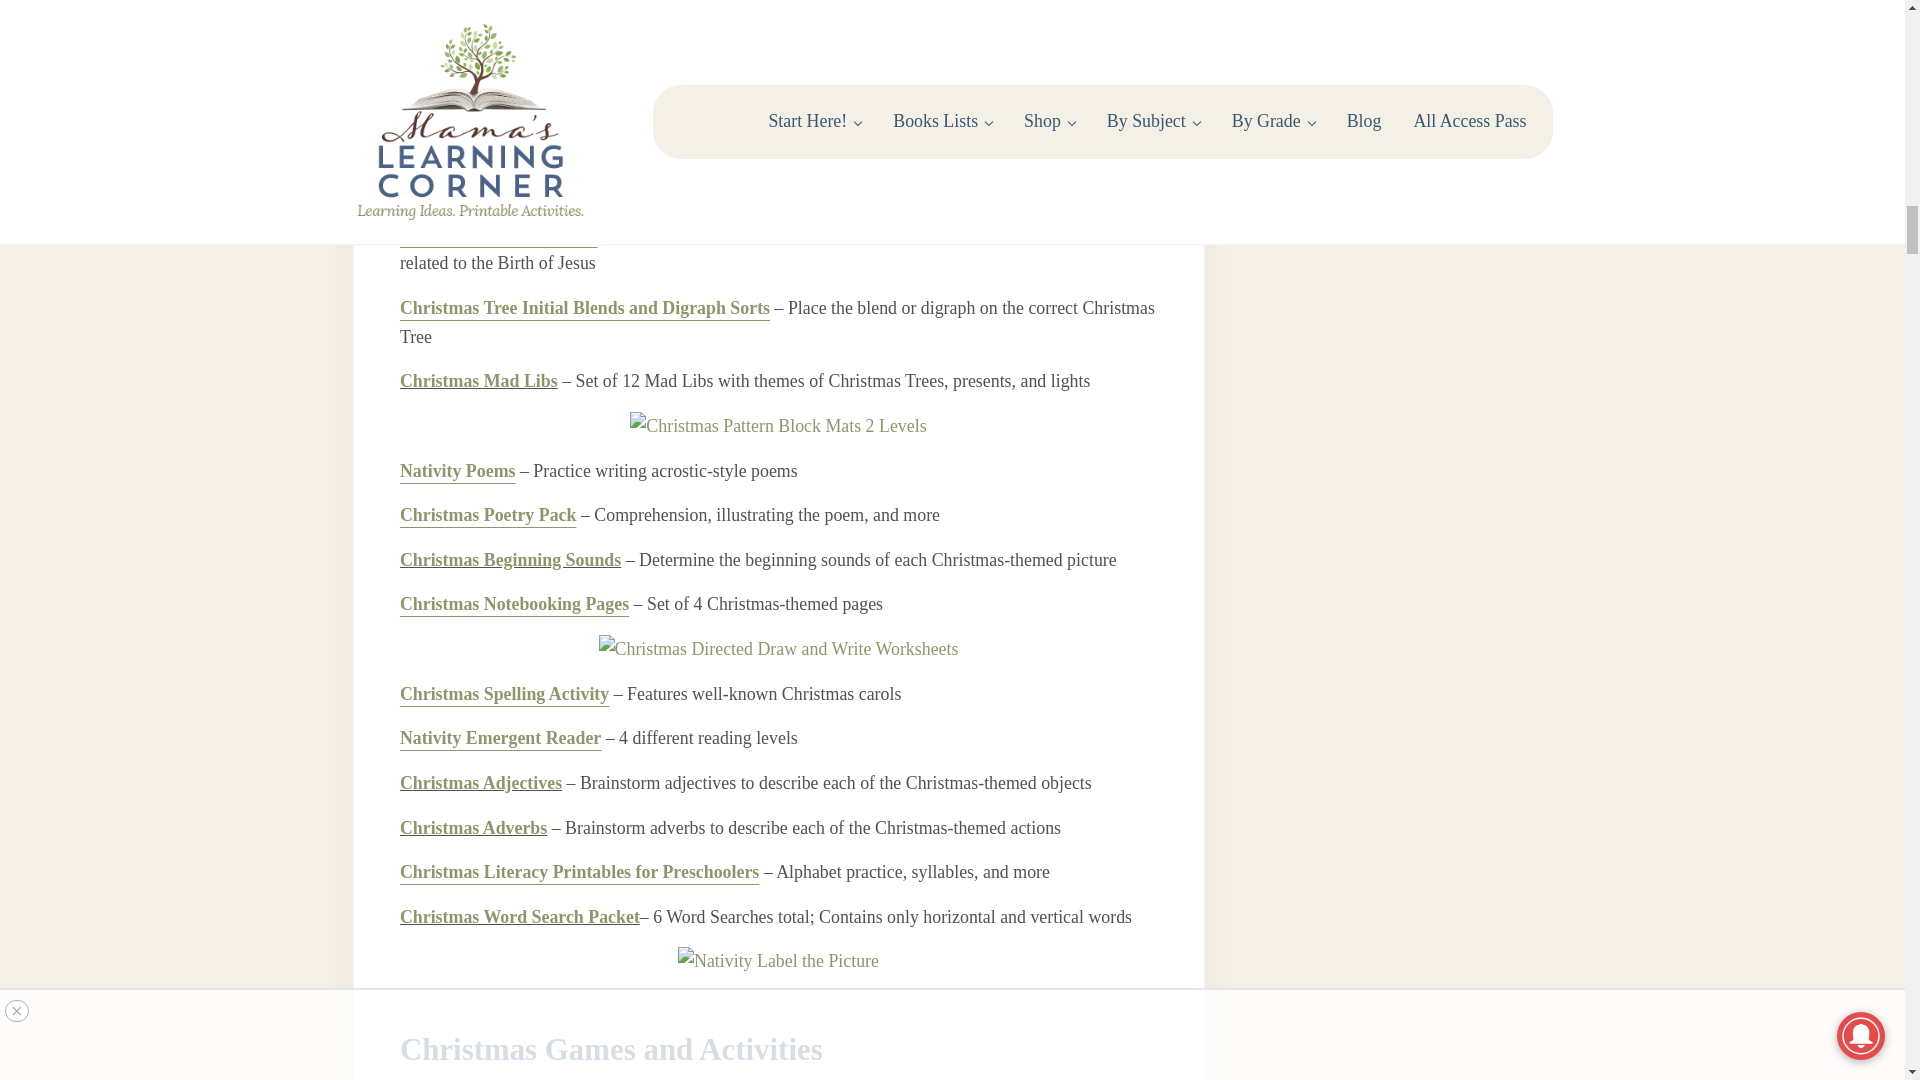 The height and width of the screenshot is (1080, 1920). I want to click on Christmas Adverbs Worksheet, so click(473, 828).